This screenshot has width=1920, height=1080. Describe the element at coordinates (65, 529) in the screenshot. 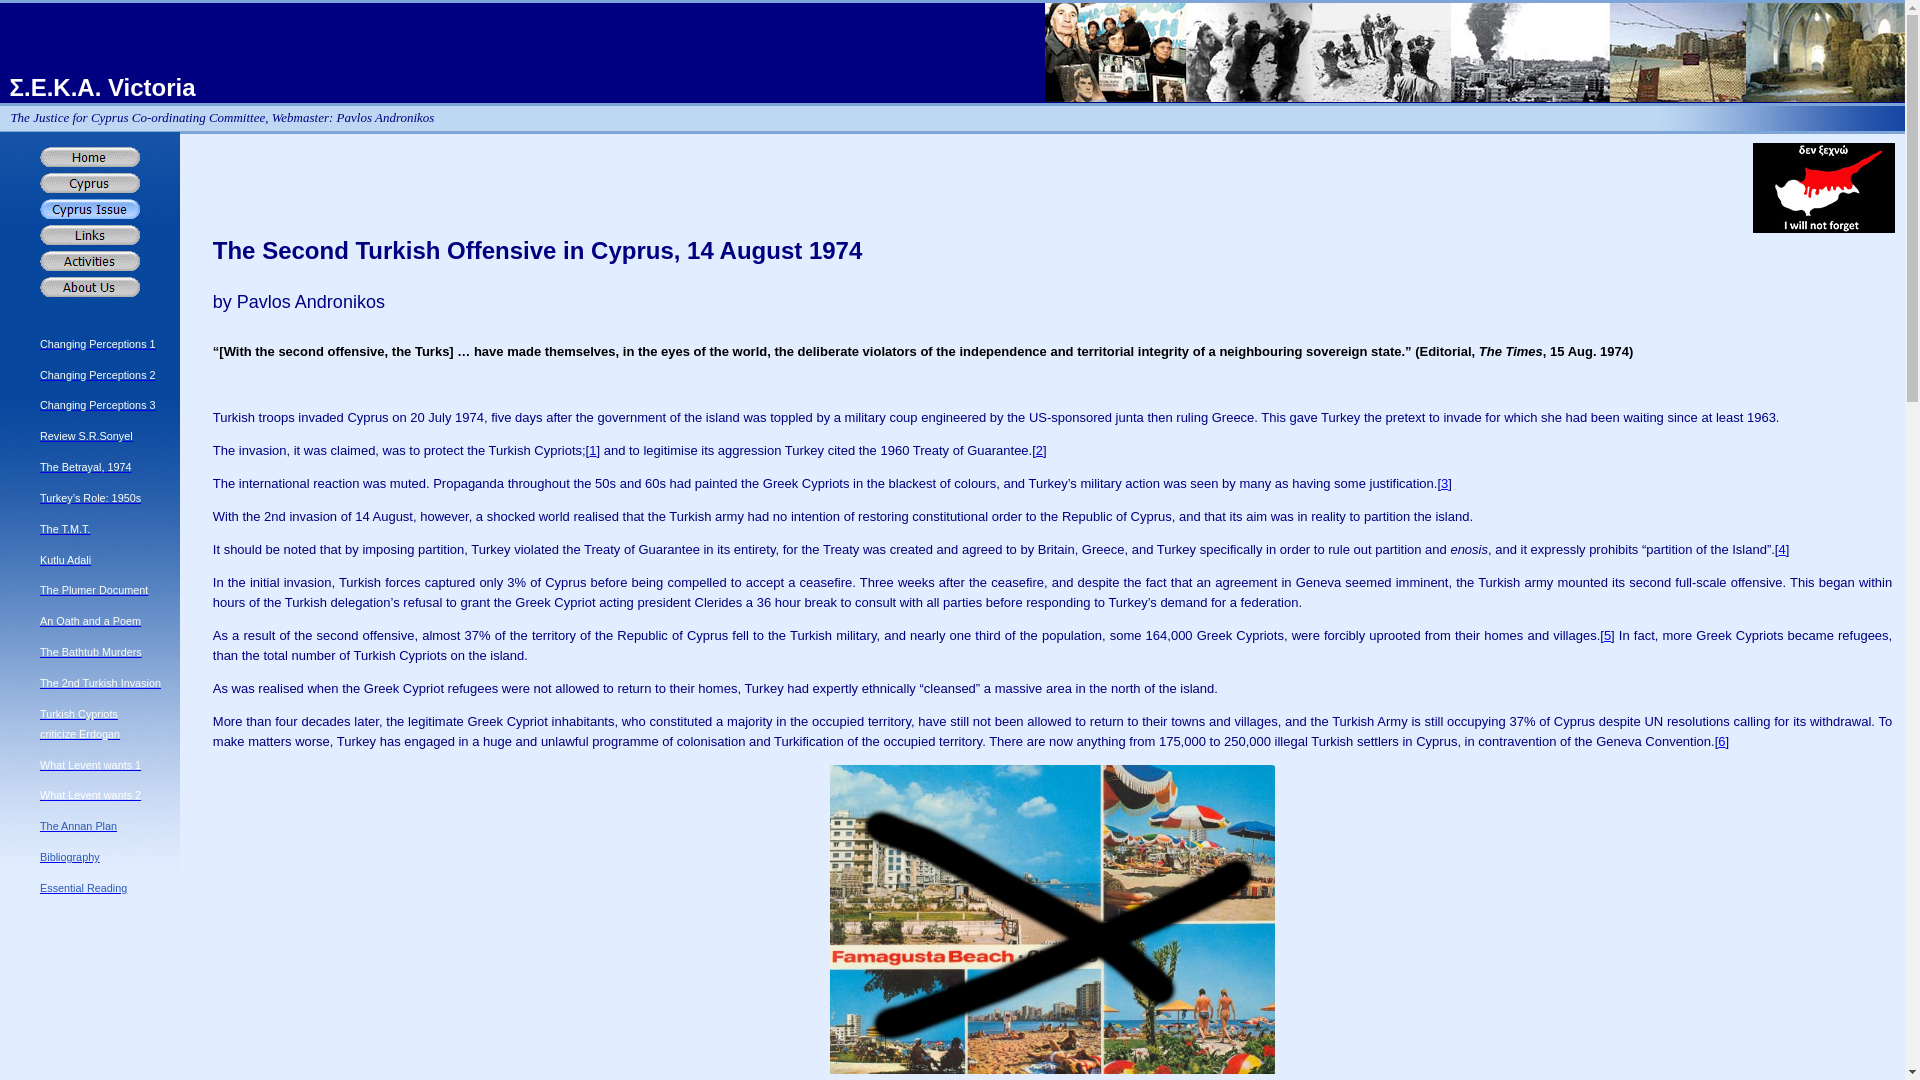

I see `The T.M.T.` at that location.